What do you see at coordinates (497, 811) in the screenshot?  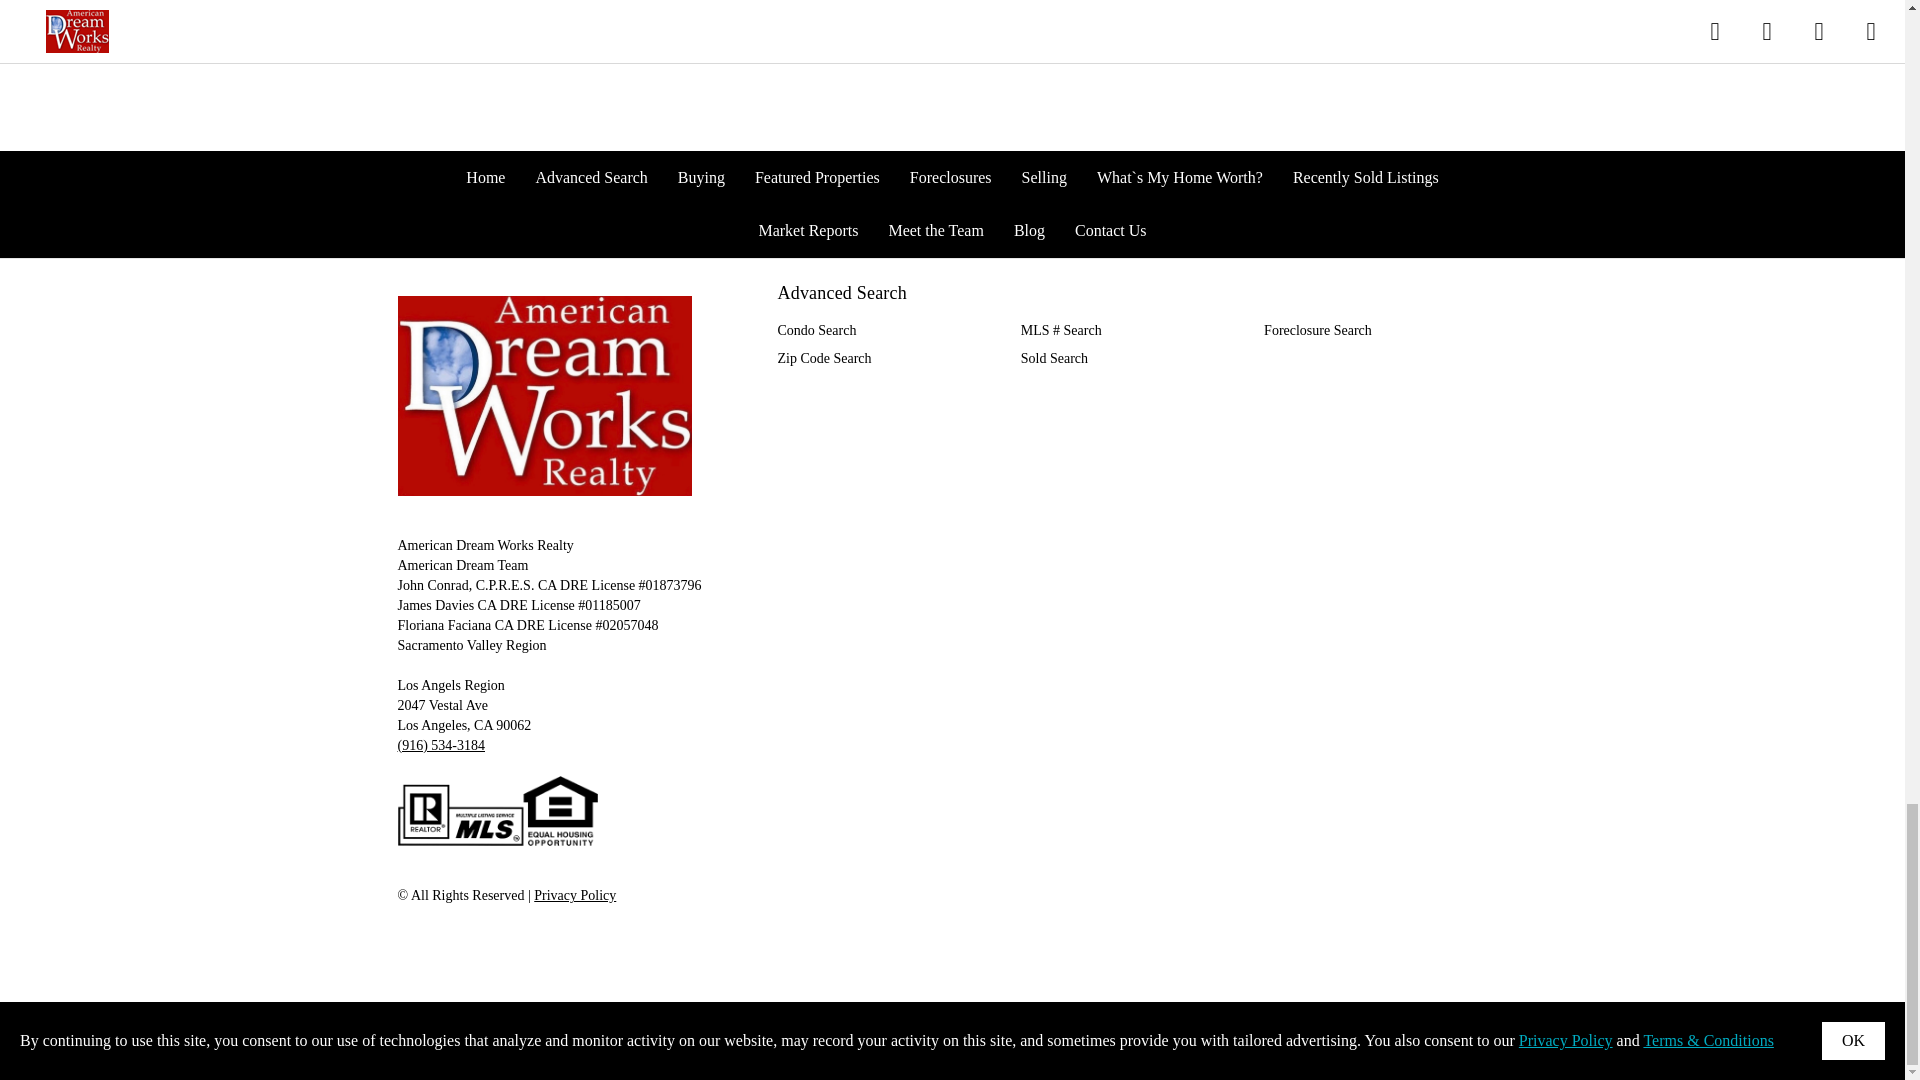 I see `MLS Logo` at bounding box center [497, 811].